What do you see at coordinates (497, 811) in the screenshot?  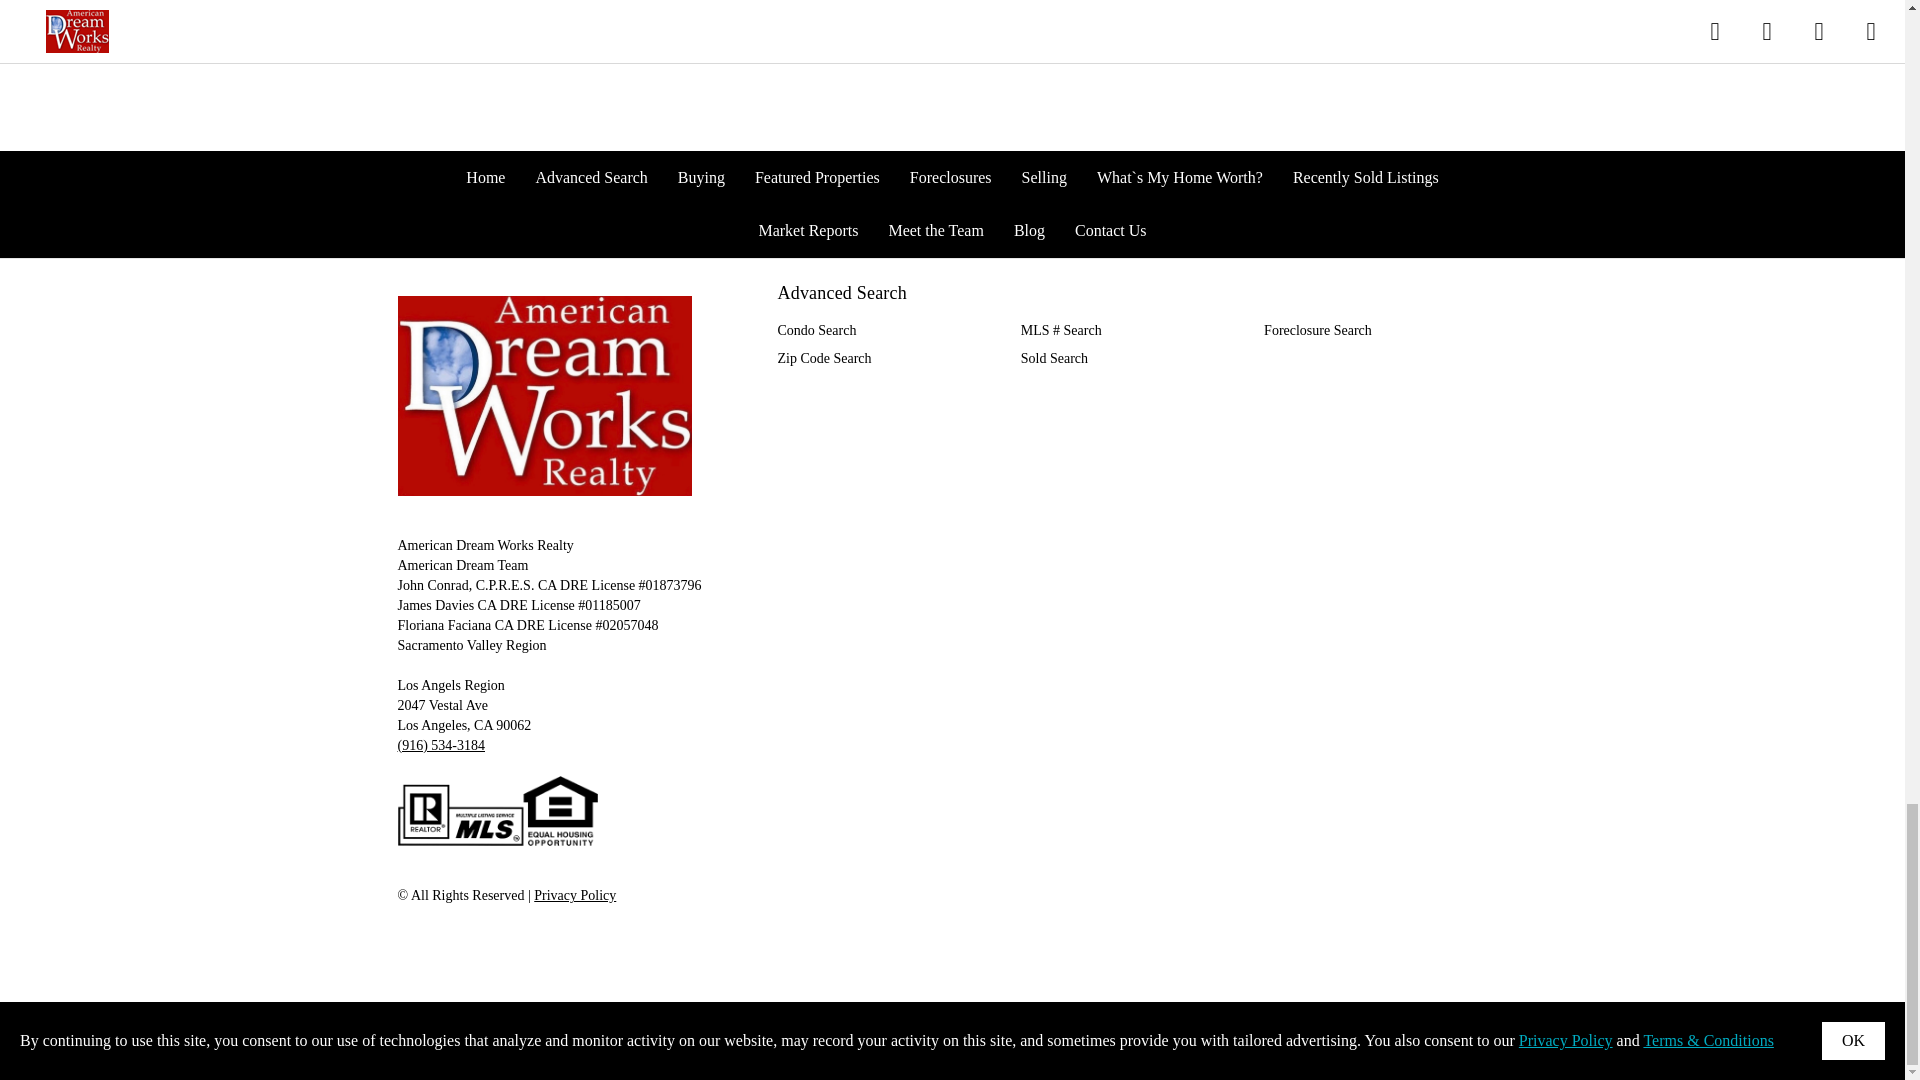 I see `MLS Logo` at bounding box center [497, 811].